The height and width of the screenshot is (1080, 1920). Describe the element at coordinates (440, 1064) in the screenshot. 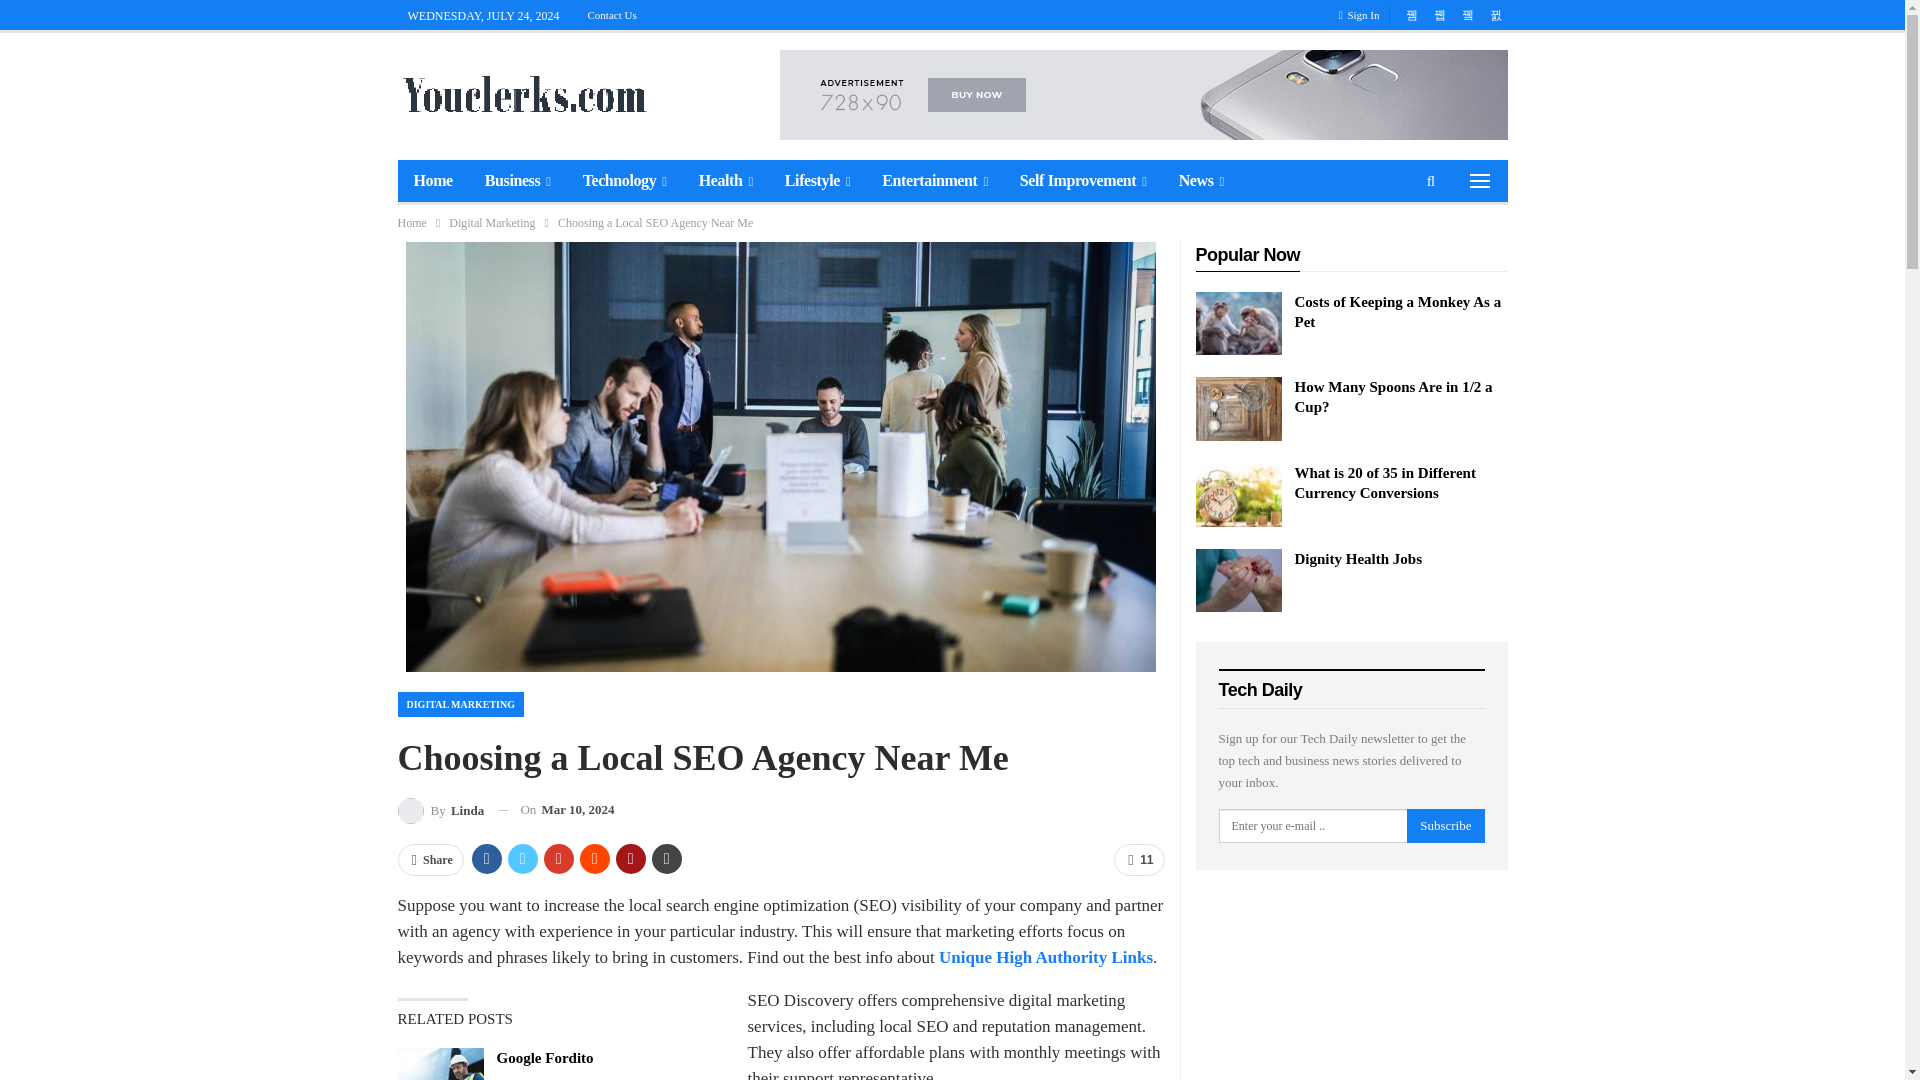

I see `Google Fordito` at that location.